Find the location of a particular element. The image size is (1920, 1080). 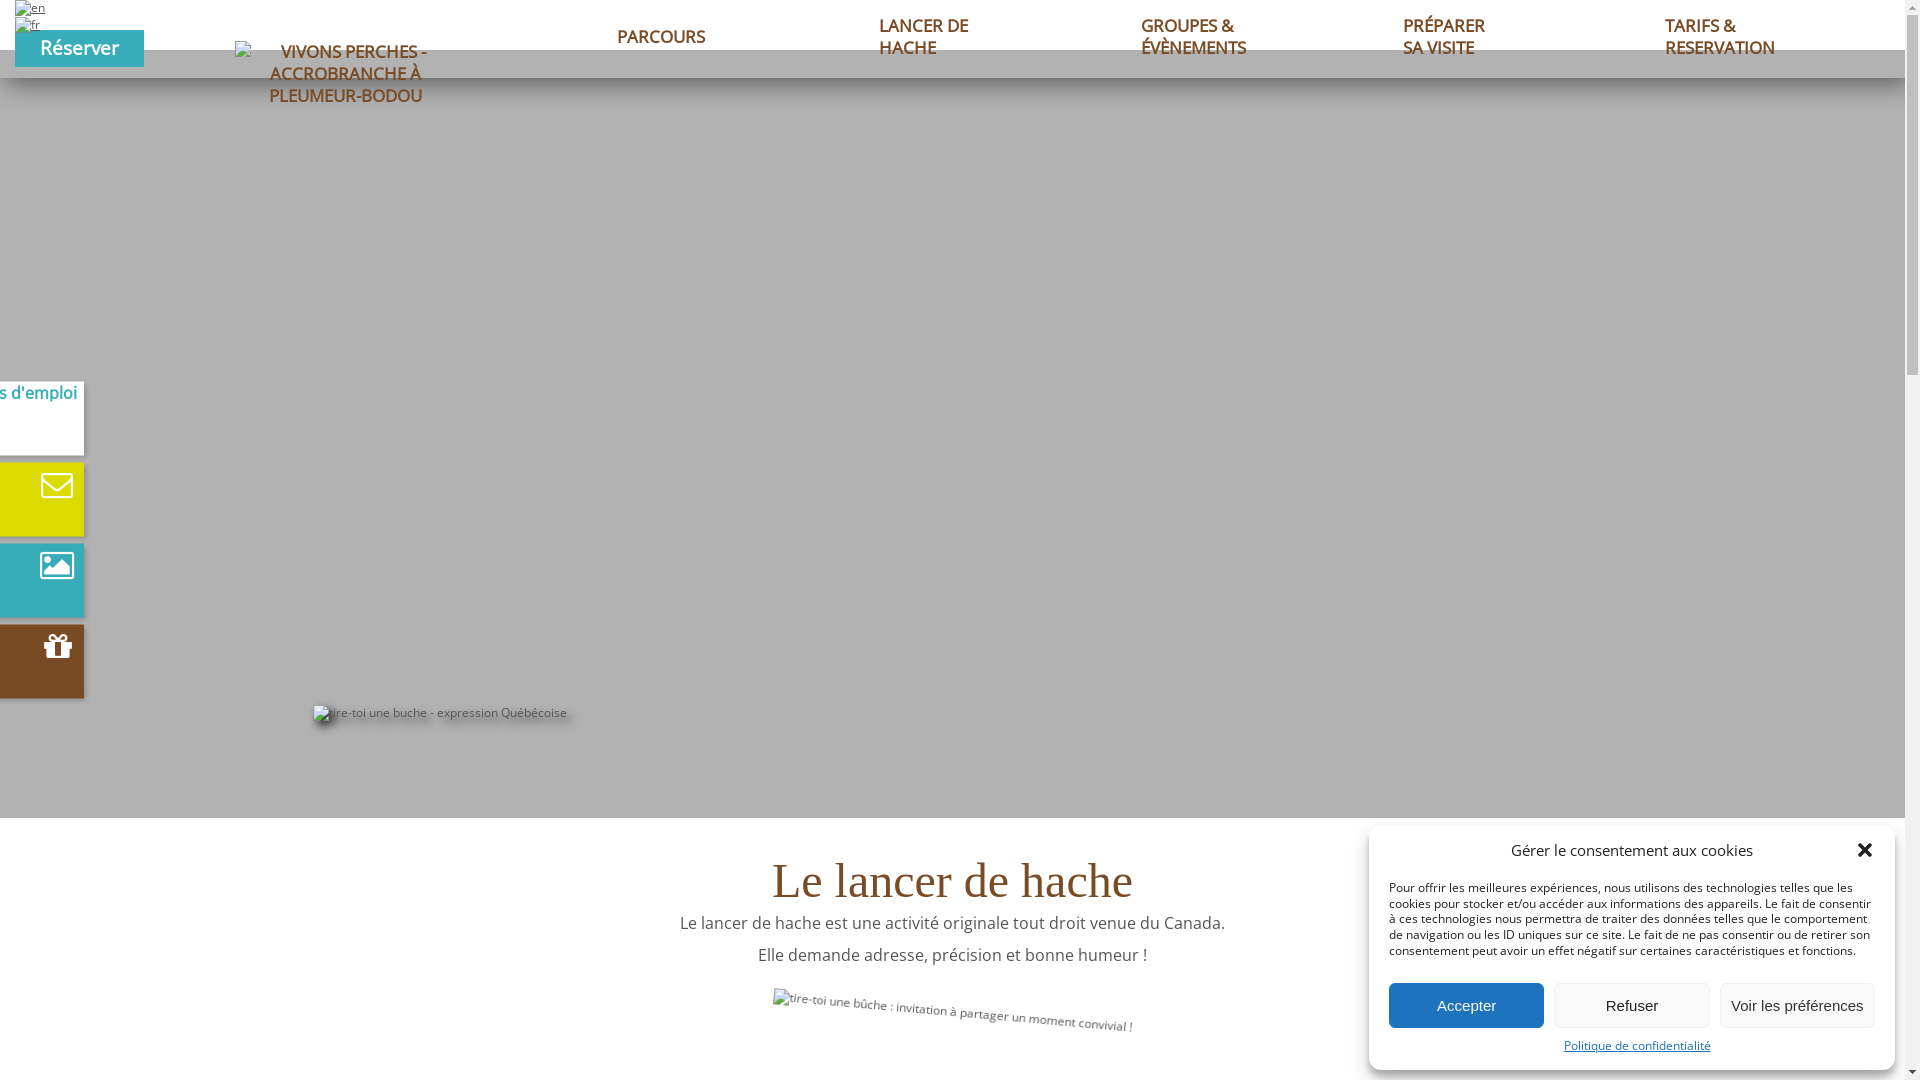

Accepter is located at coordinates (1466, 1006).